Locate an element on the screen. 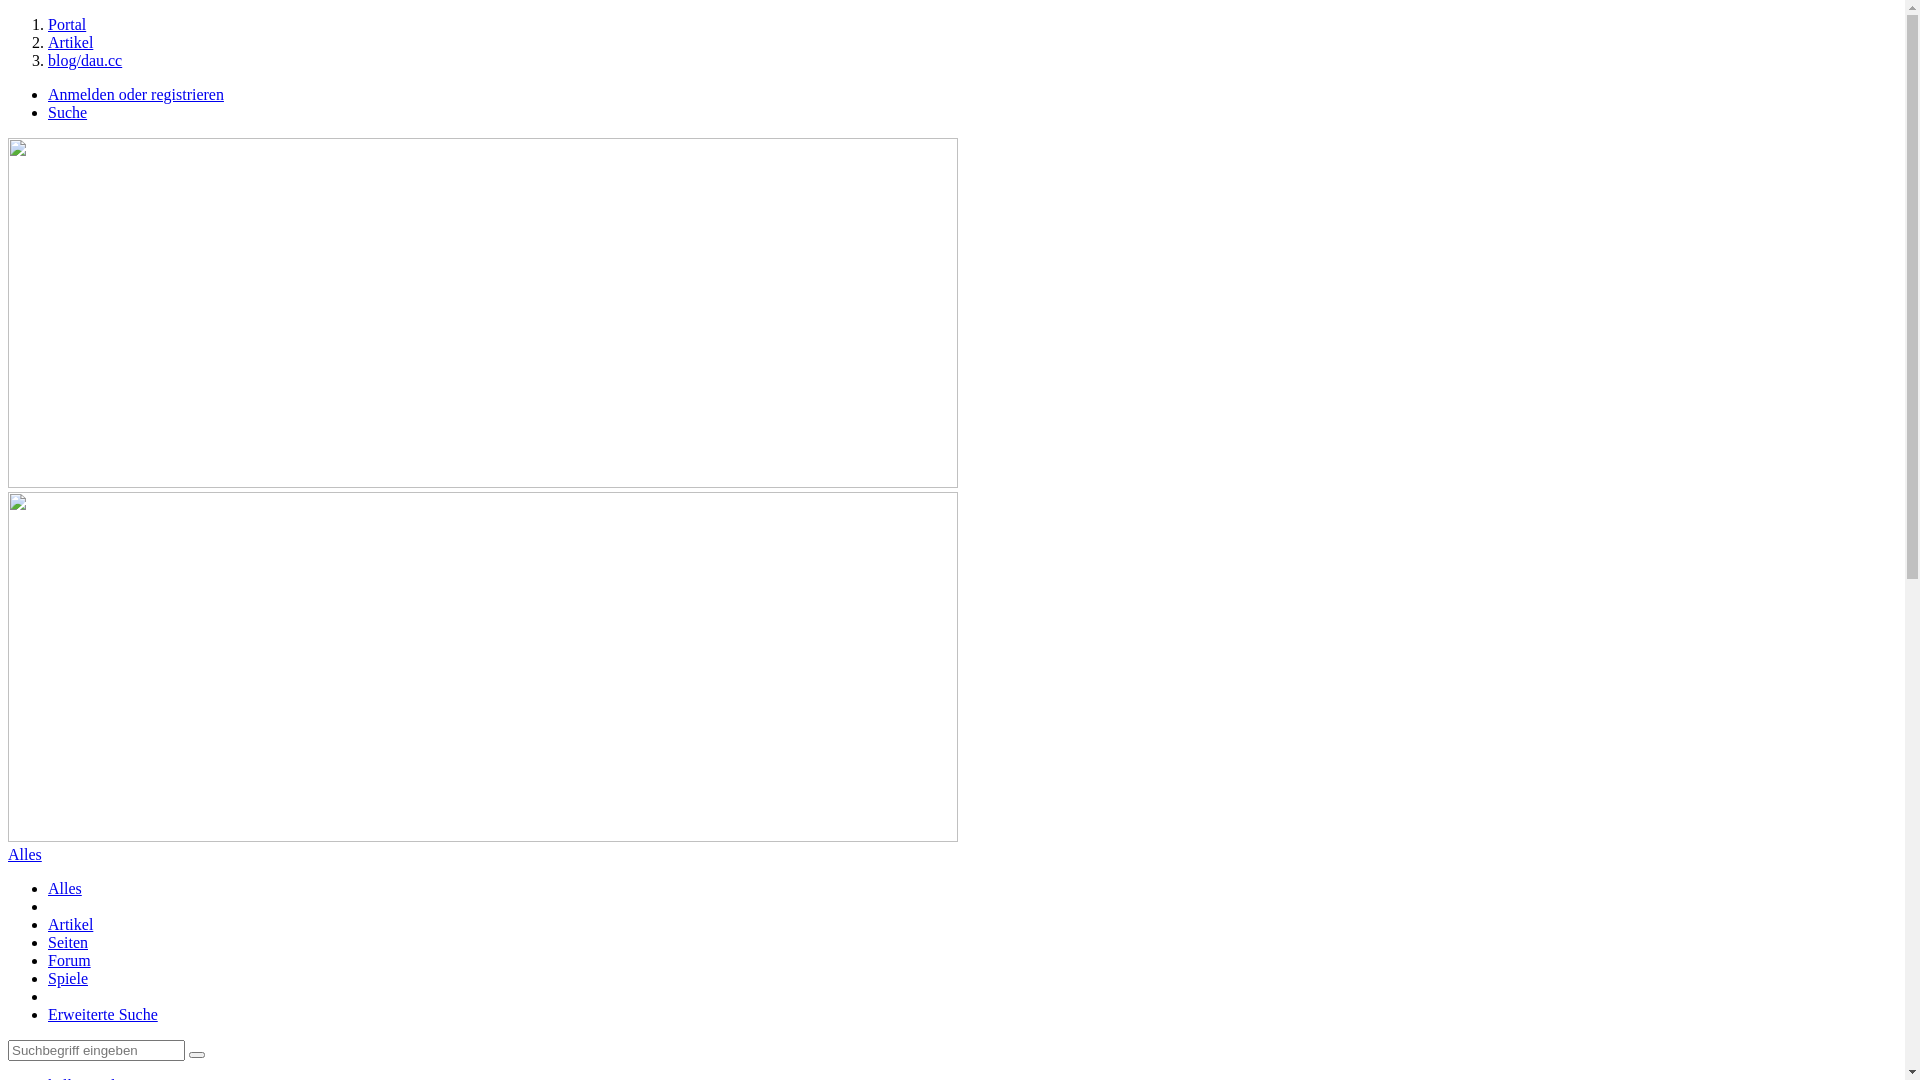 This screenshot has width=1920, height=1080. Erweiterte Suche is located at coordinates (103, 1014).